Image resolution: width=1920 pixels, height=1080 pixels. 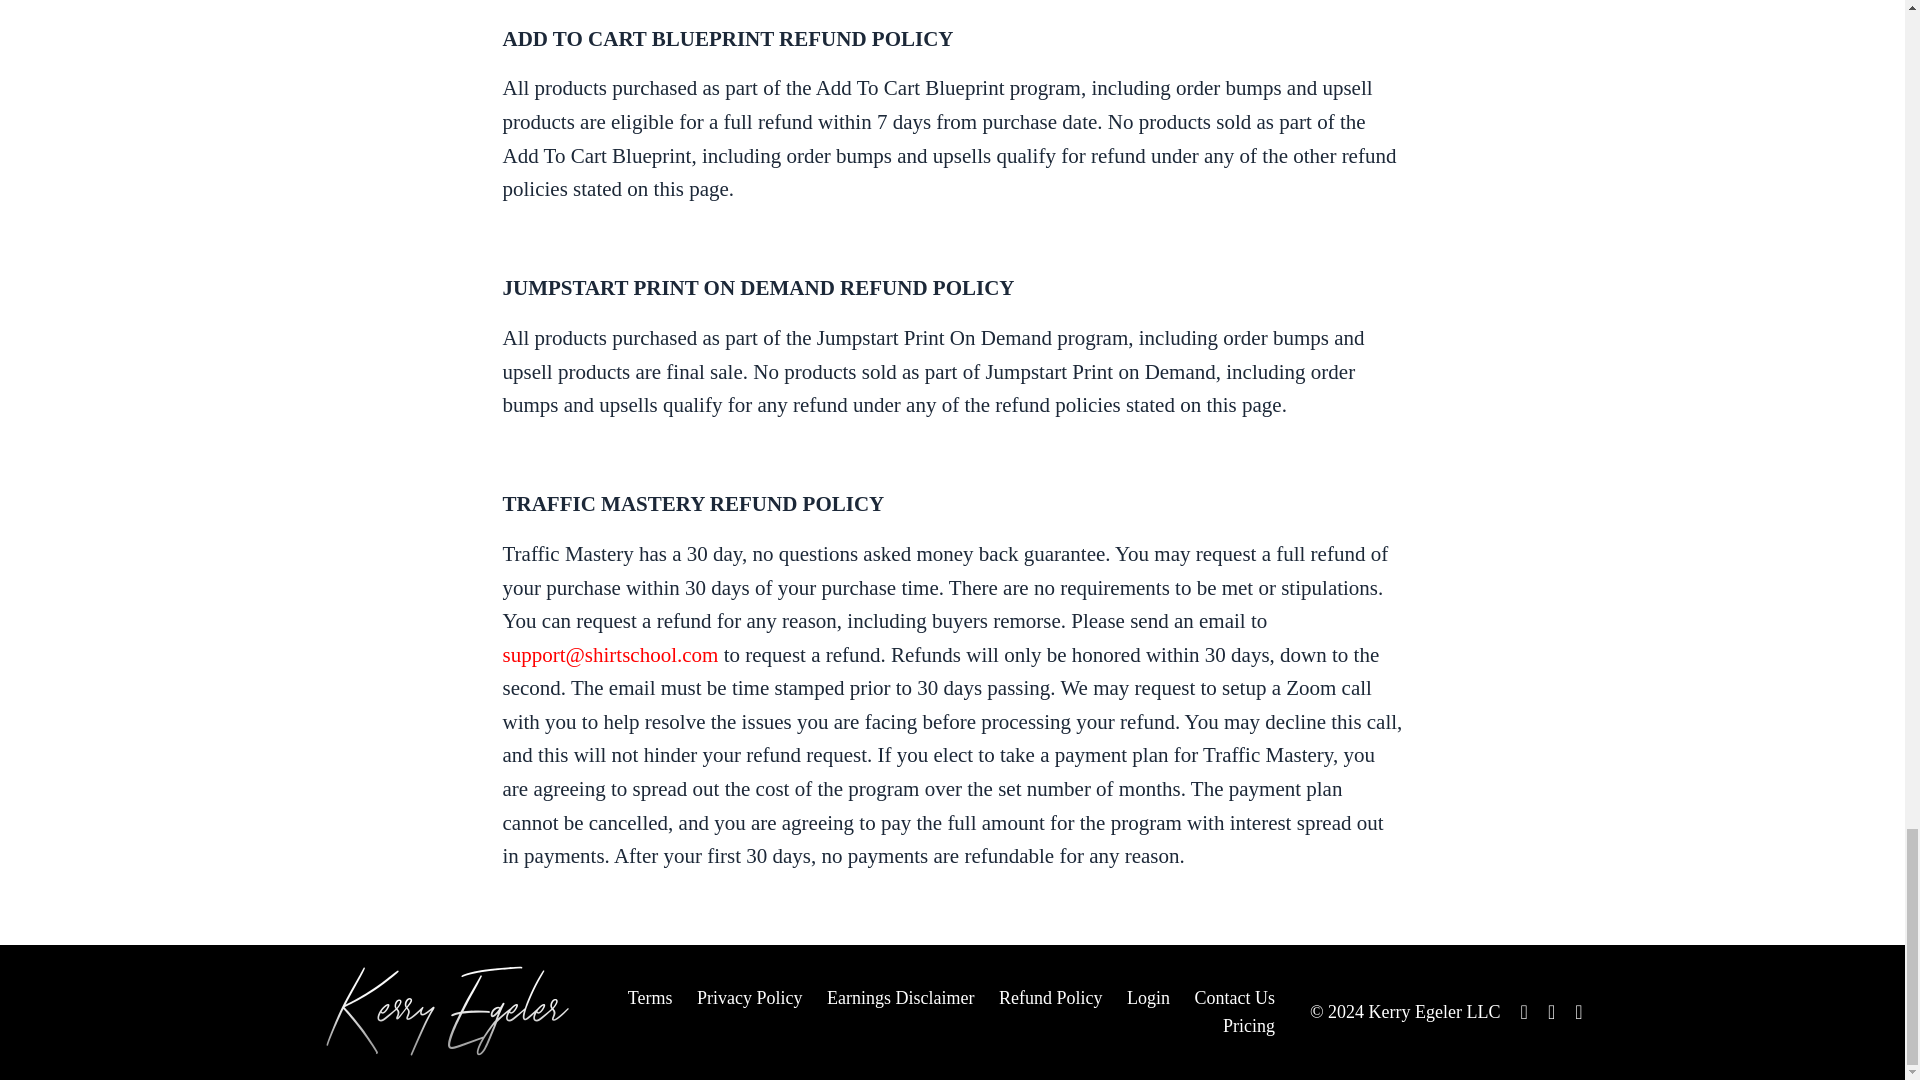 I want to click on Contact Us, so click(x=1234, y=998).